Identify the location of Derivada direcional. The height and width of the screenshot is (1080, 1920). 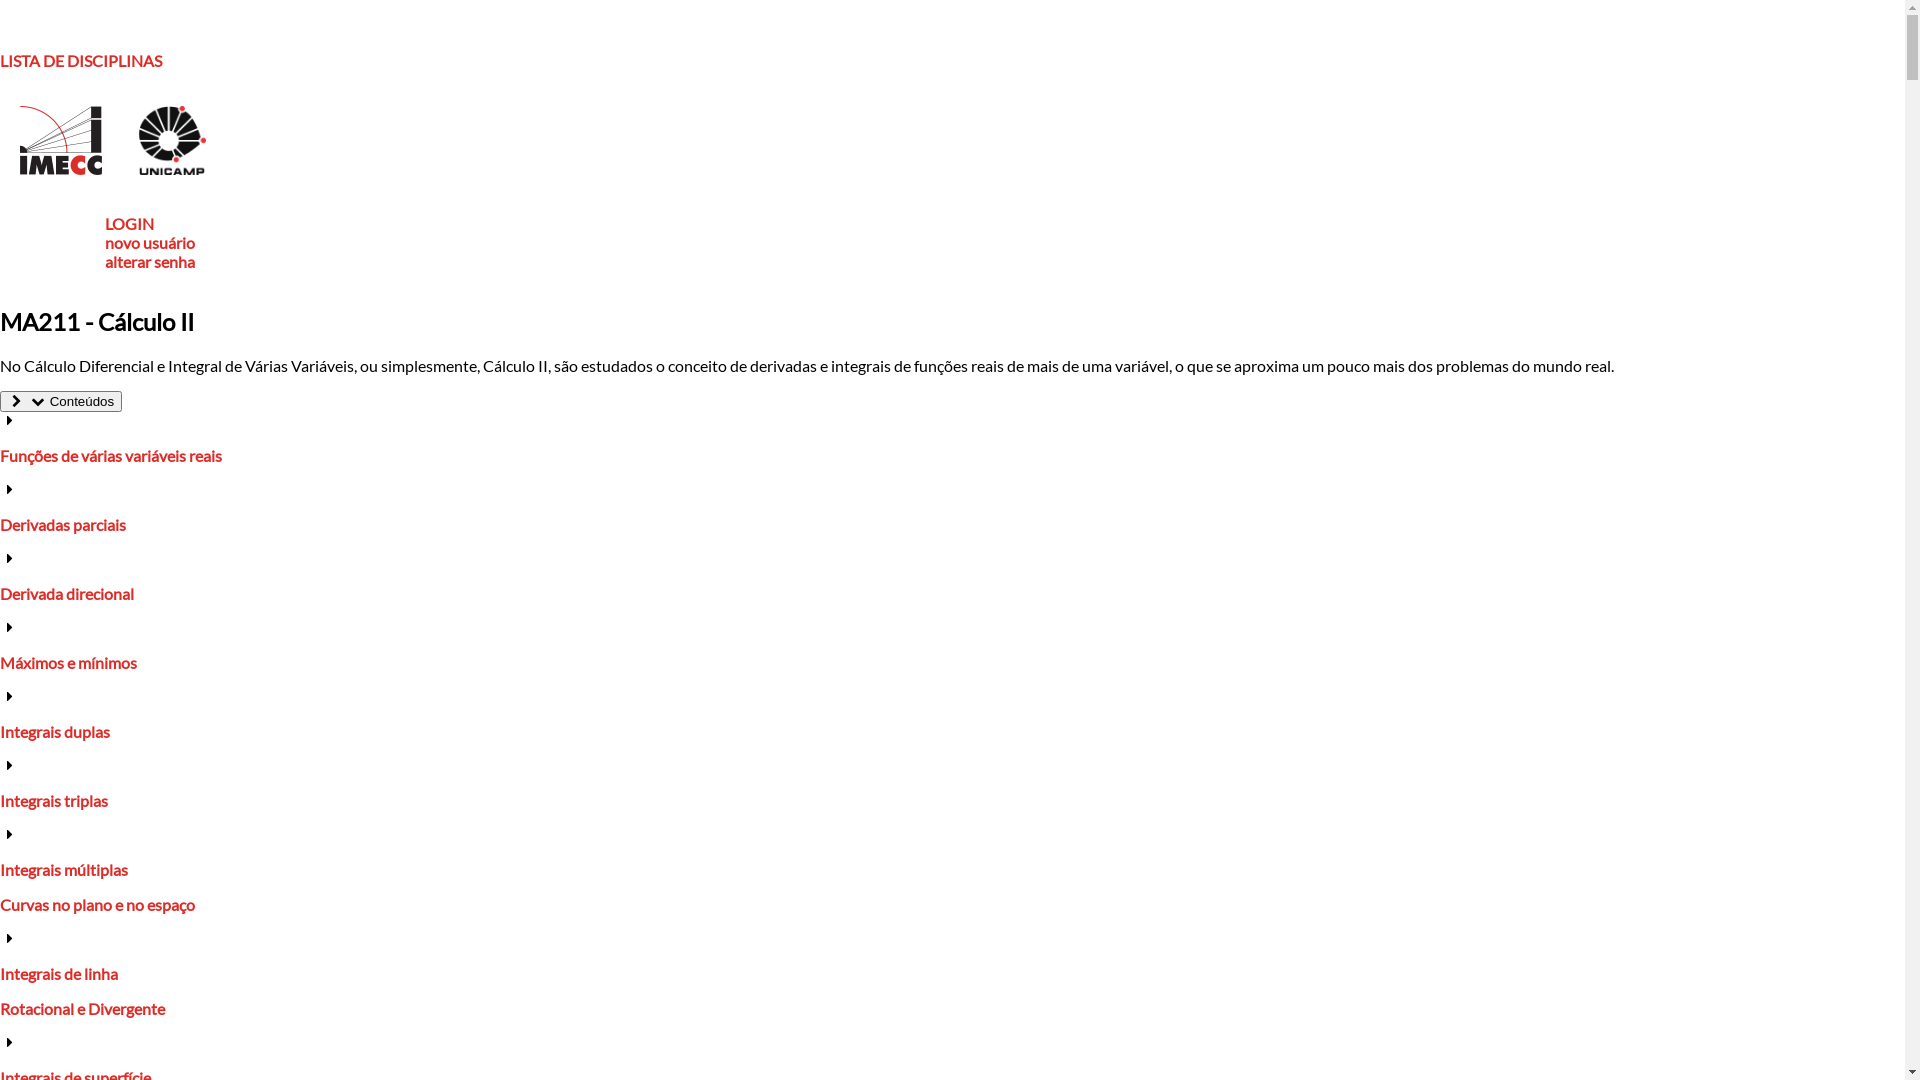
(67, 594).